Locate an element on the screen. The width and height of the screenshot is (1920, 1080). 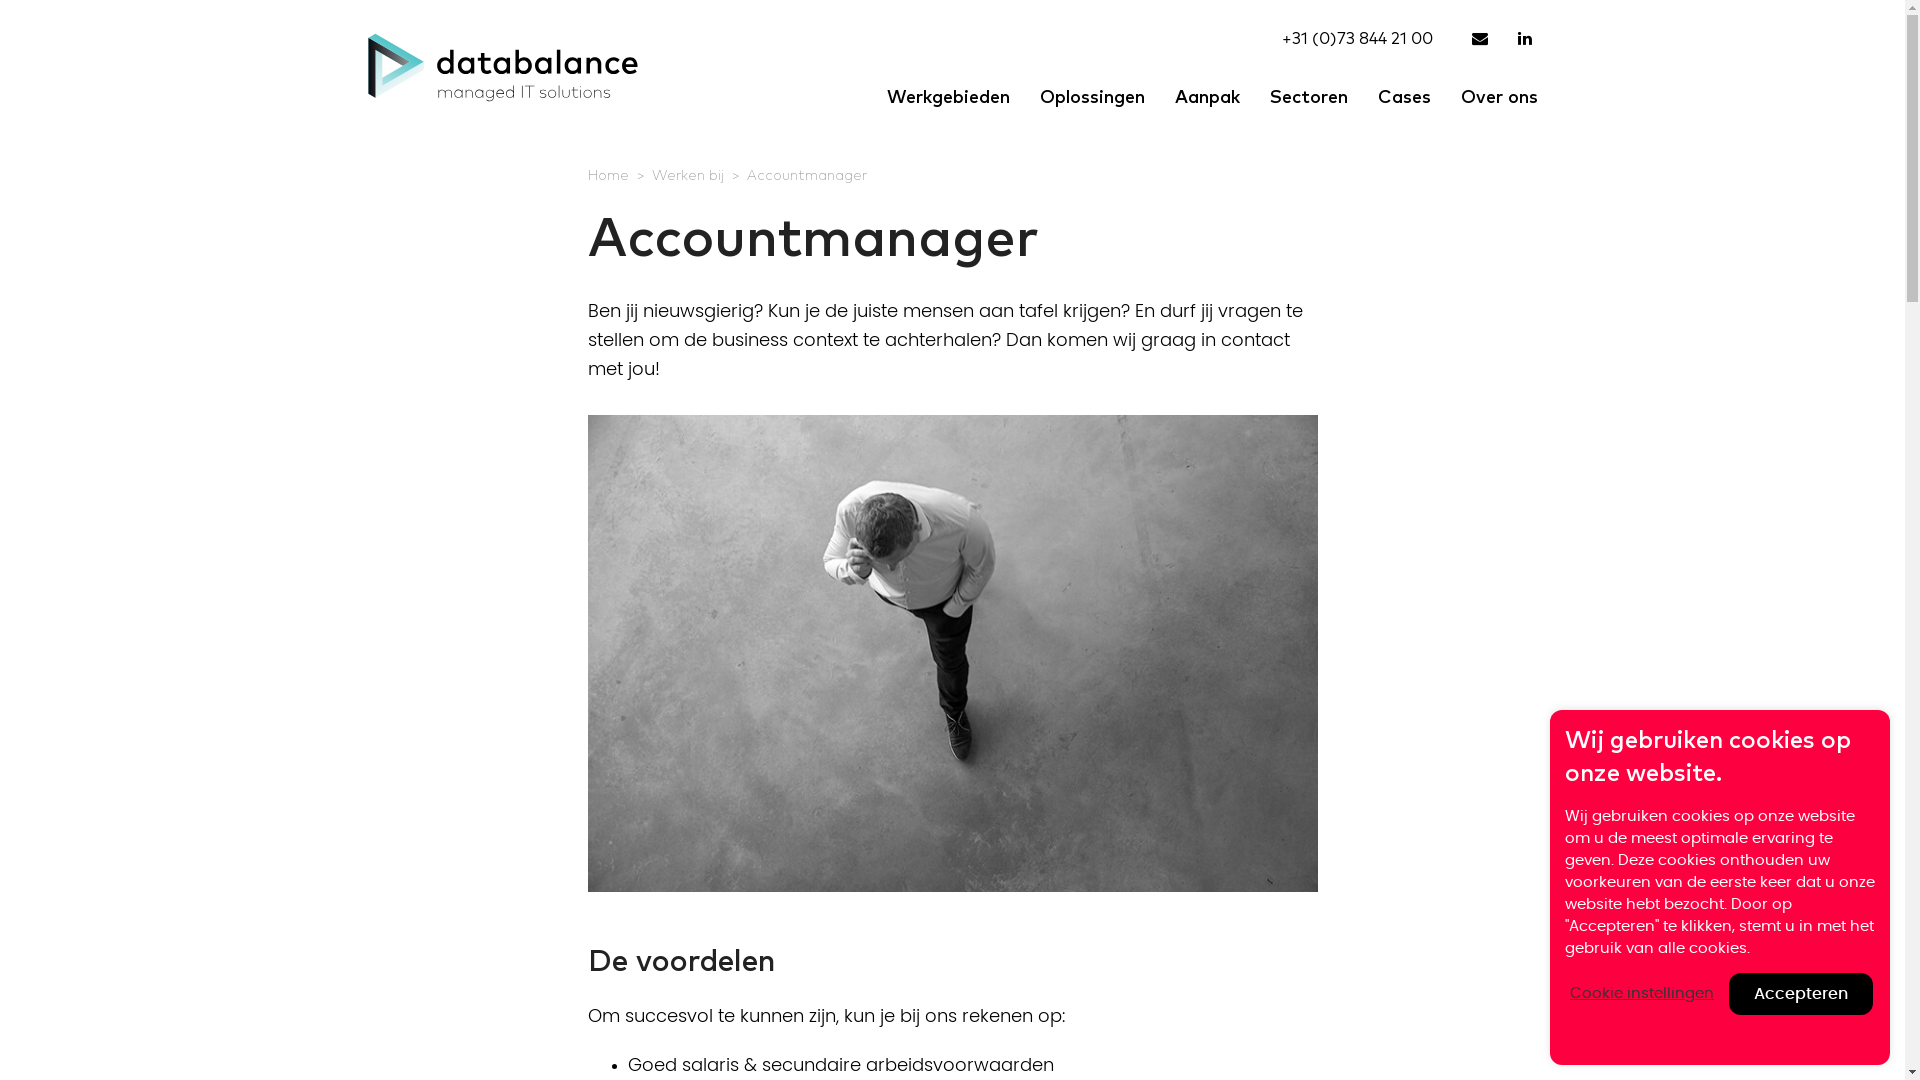
Accepteren is located at coordinates (1801, 994).